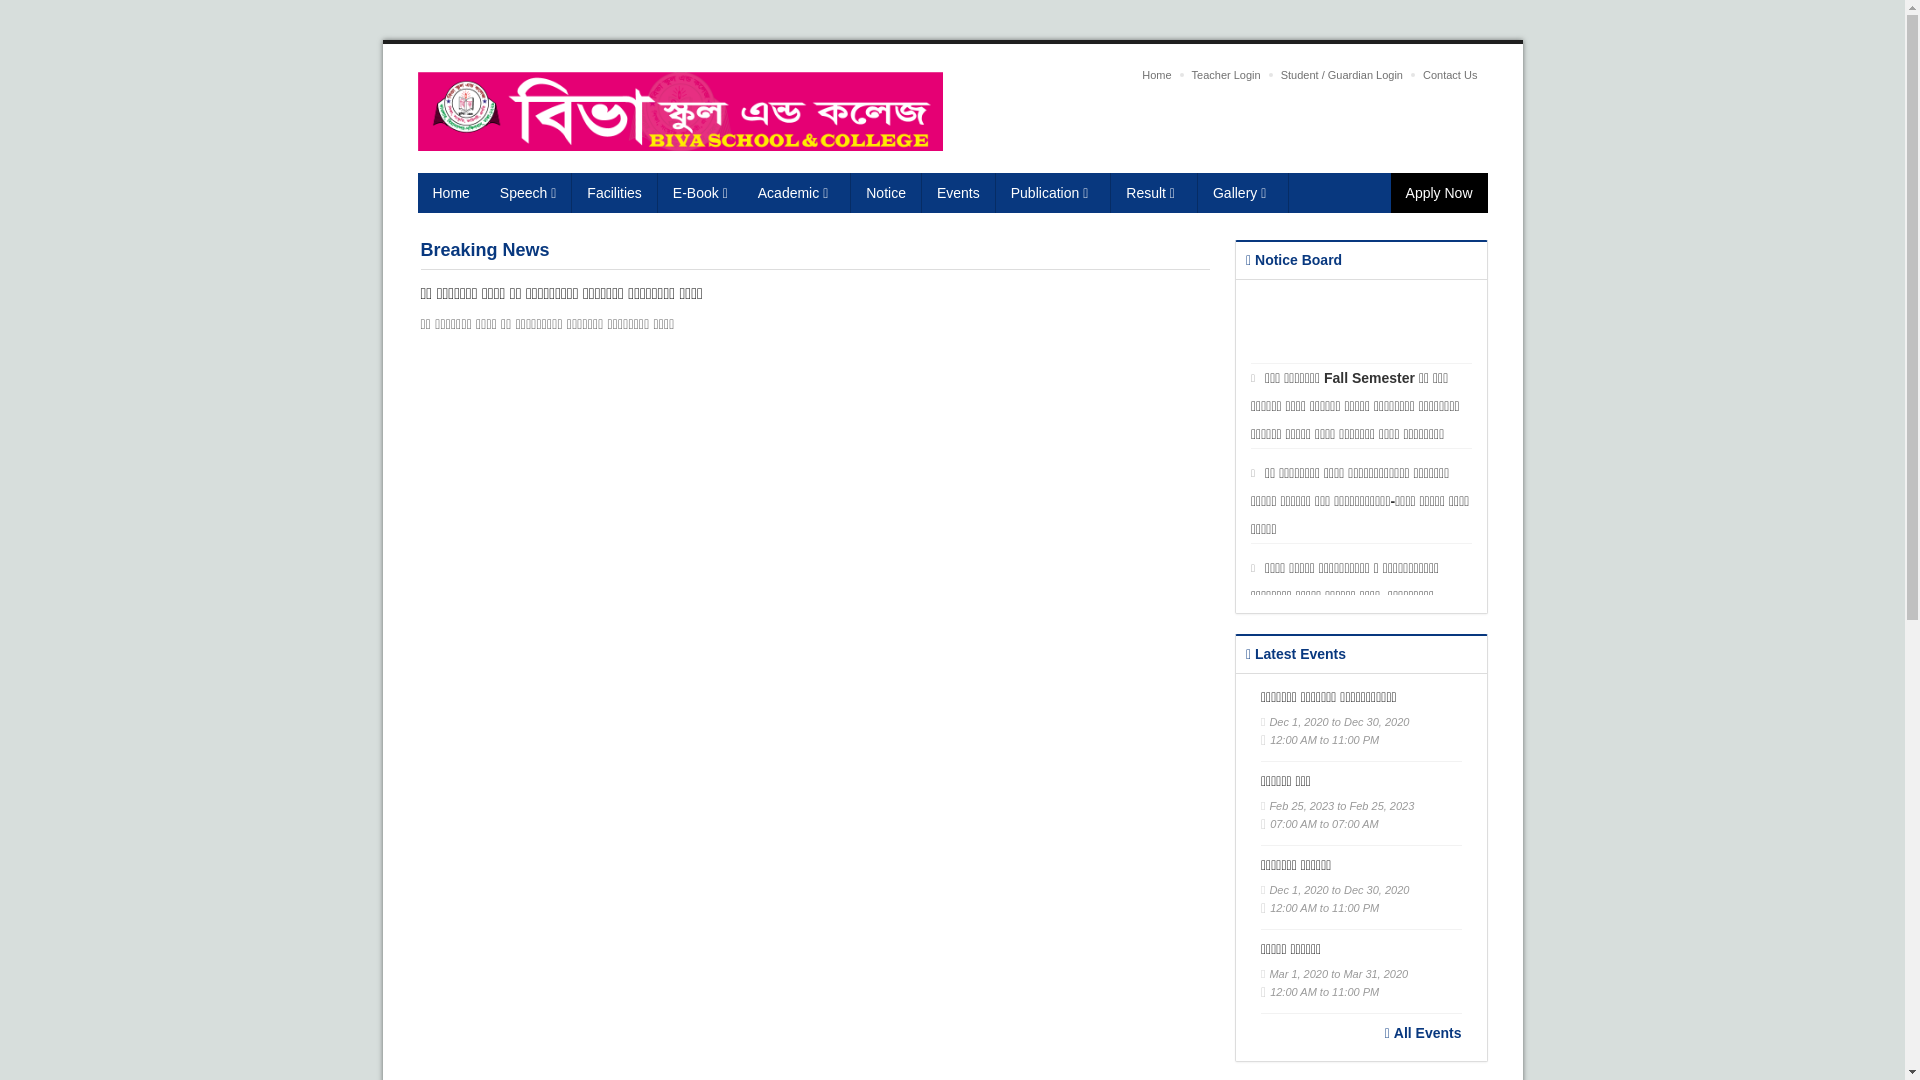 The width and height of the screenshot is (1920, 1080). I want to click on Academic, so click(797, 193).